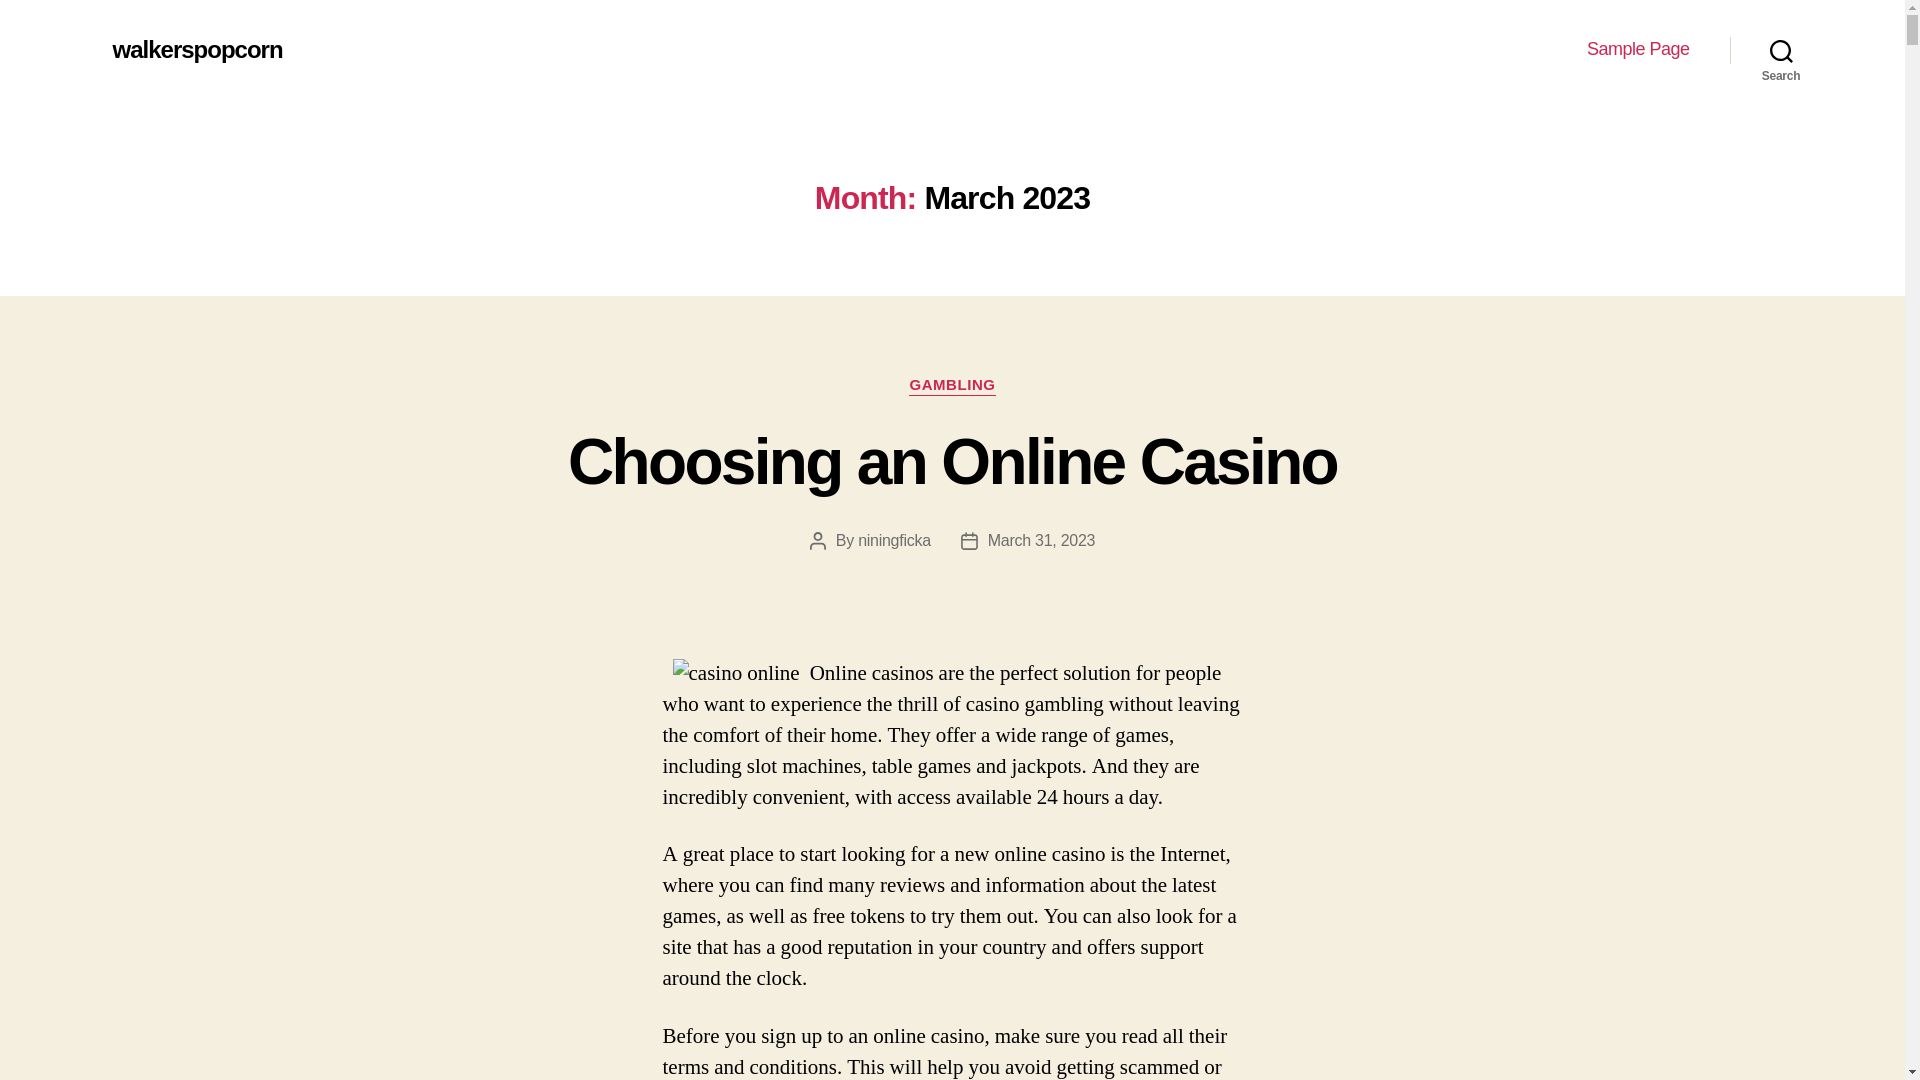  Describe the element at coordinates (894, 540) in the screenshot. I see `niningficka` at that location.